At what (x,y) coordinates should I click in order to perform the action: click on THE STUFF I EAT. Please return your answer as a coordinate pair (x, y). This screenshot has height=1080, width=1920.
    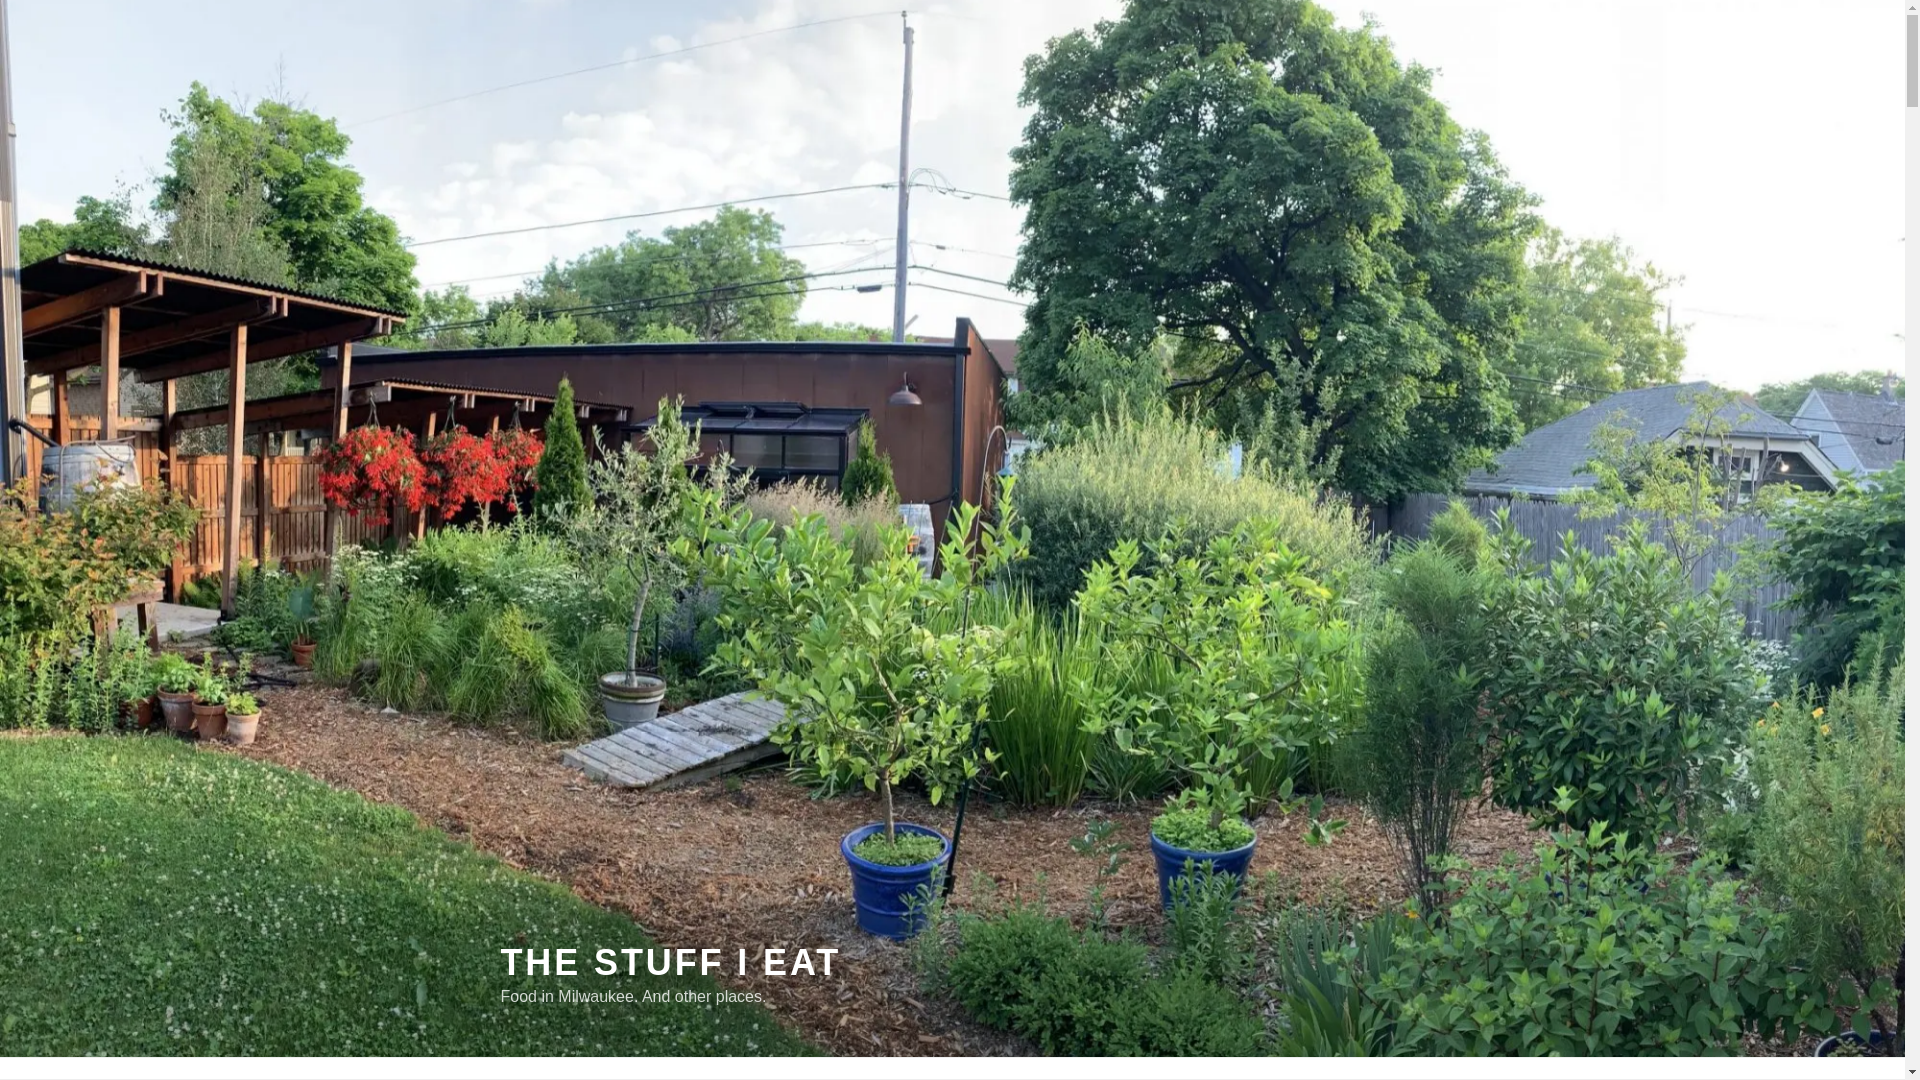
    Looking at the image, I should click on (670, 962).